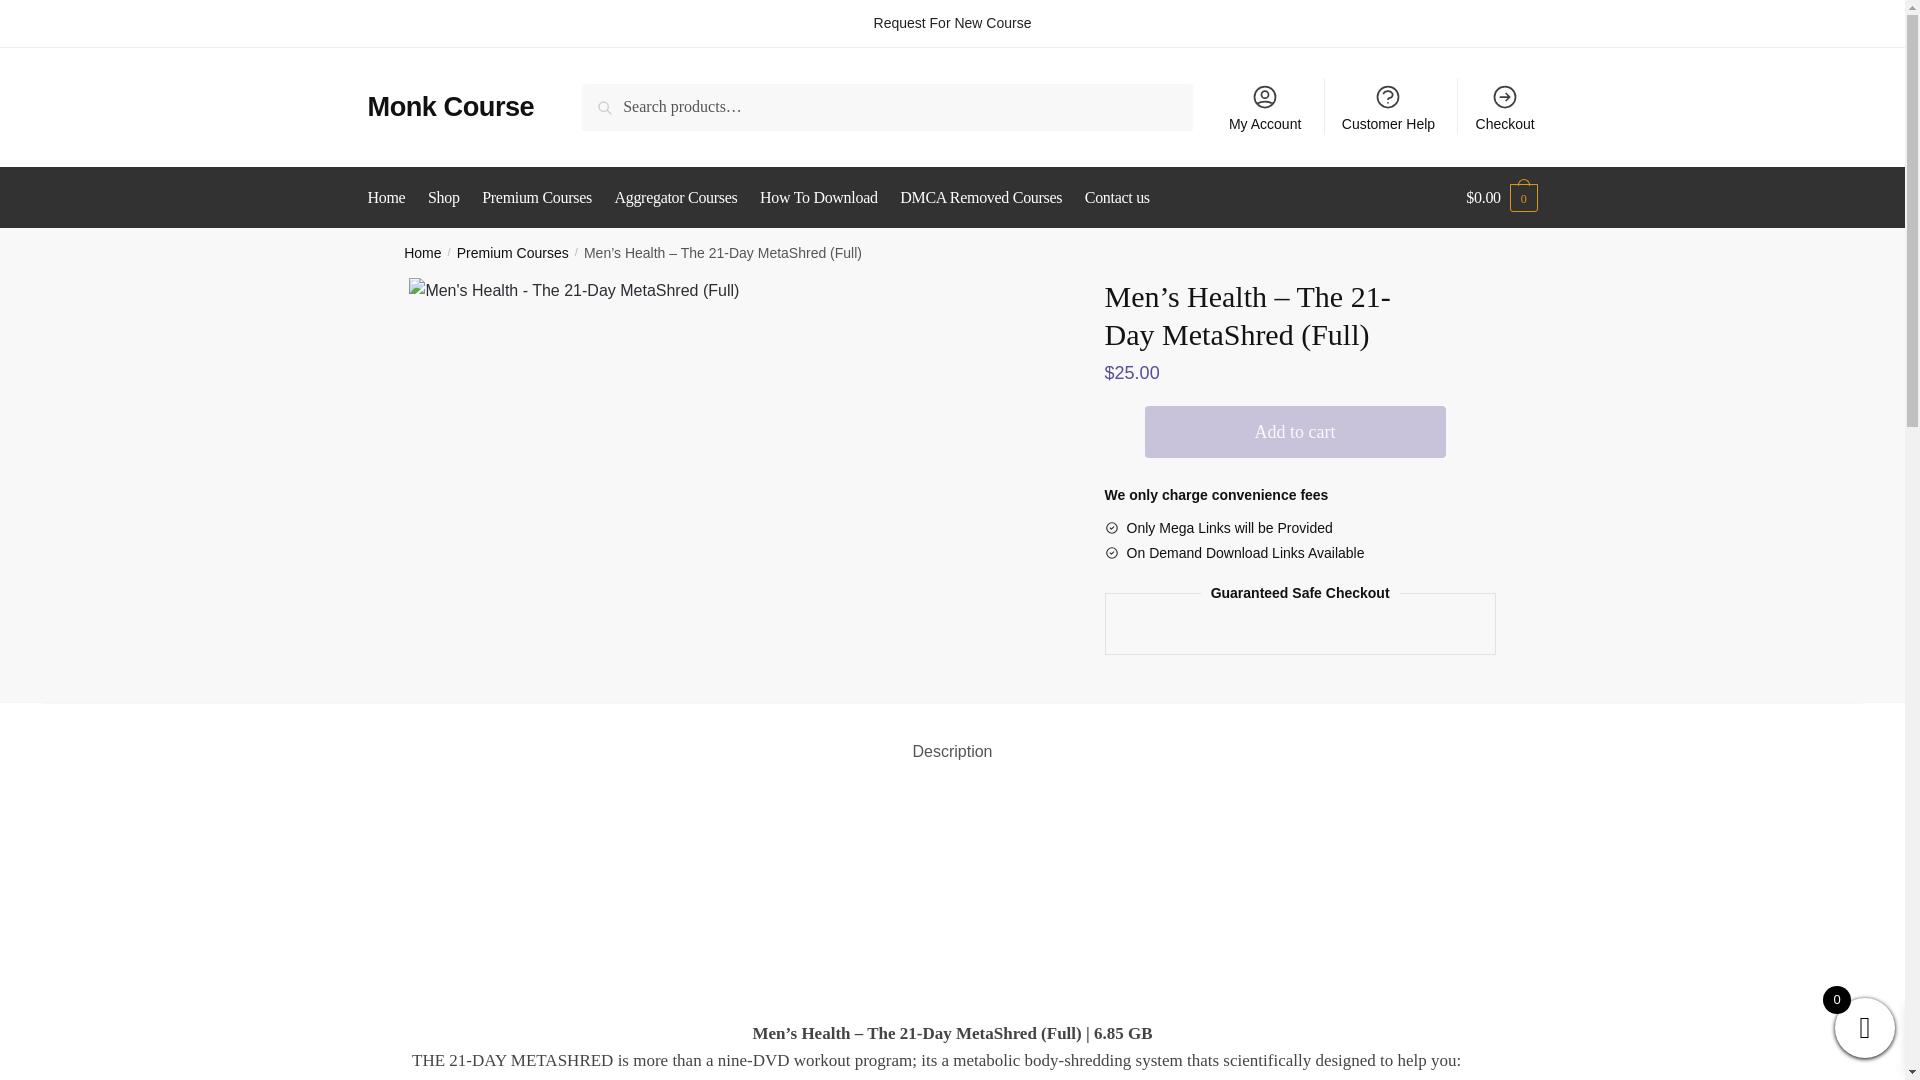 This screenshot has width=1920, height=1080. Describe the element at coordinates (1502, 198) in the screenshot. I see `View your shopping cart` at that location.